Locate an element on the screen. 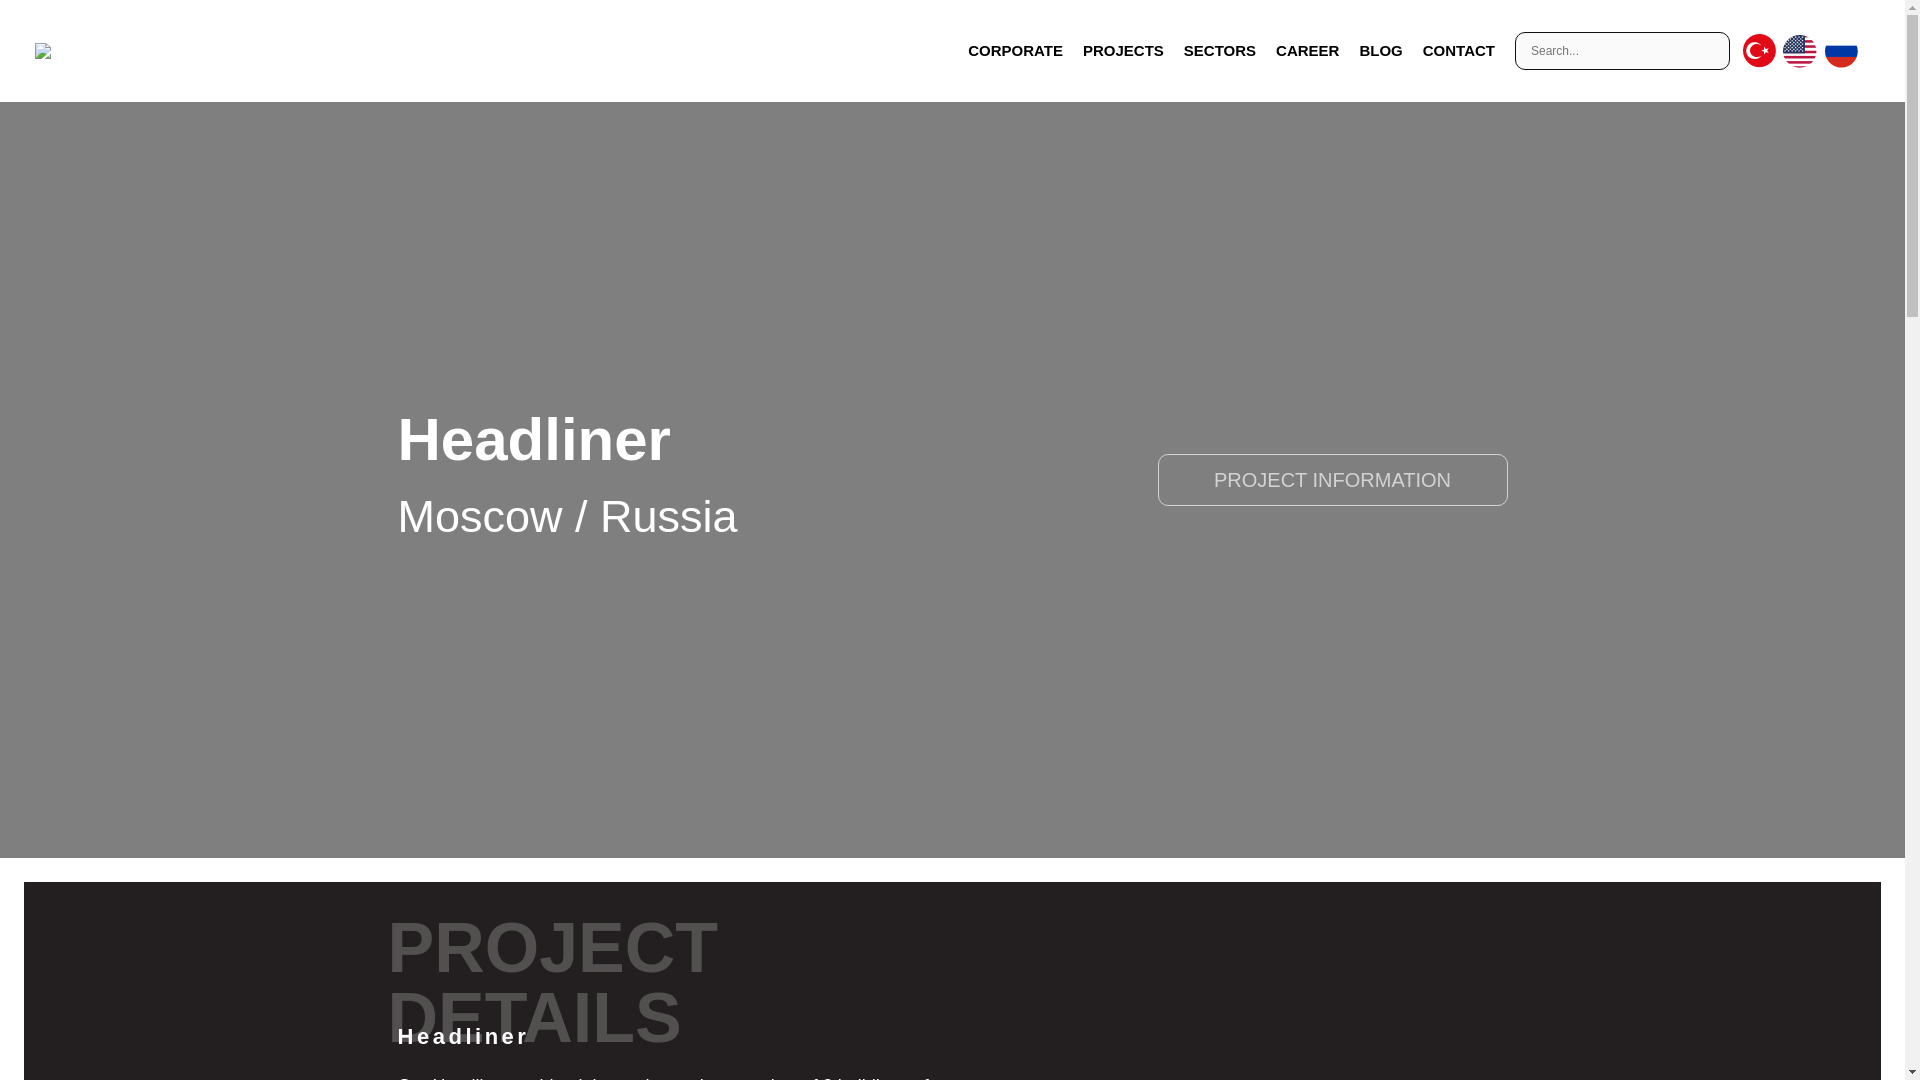 This screenshot has width=1920, height=1080. CONTACT is located at coordinates (1459, 50).